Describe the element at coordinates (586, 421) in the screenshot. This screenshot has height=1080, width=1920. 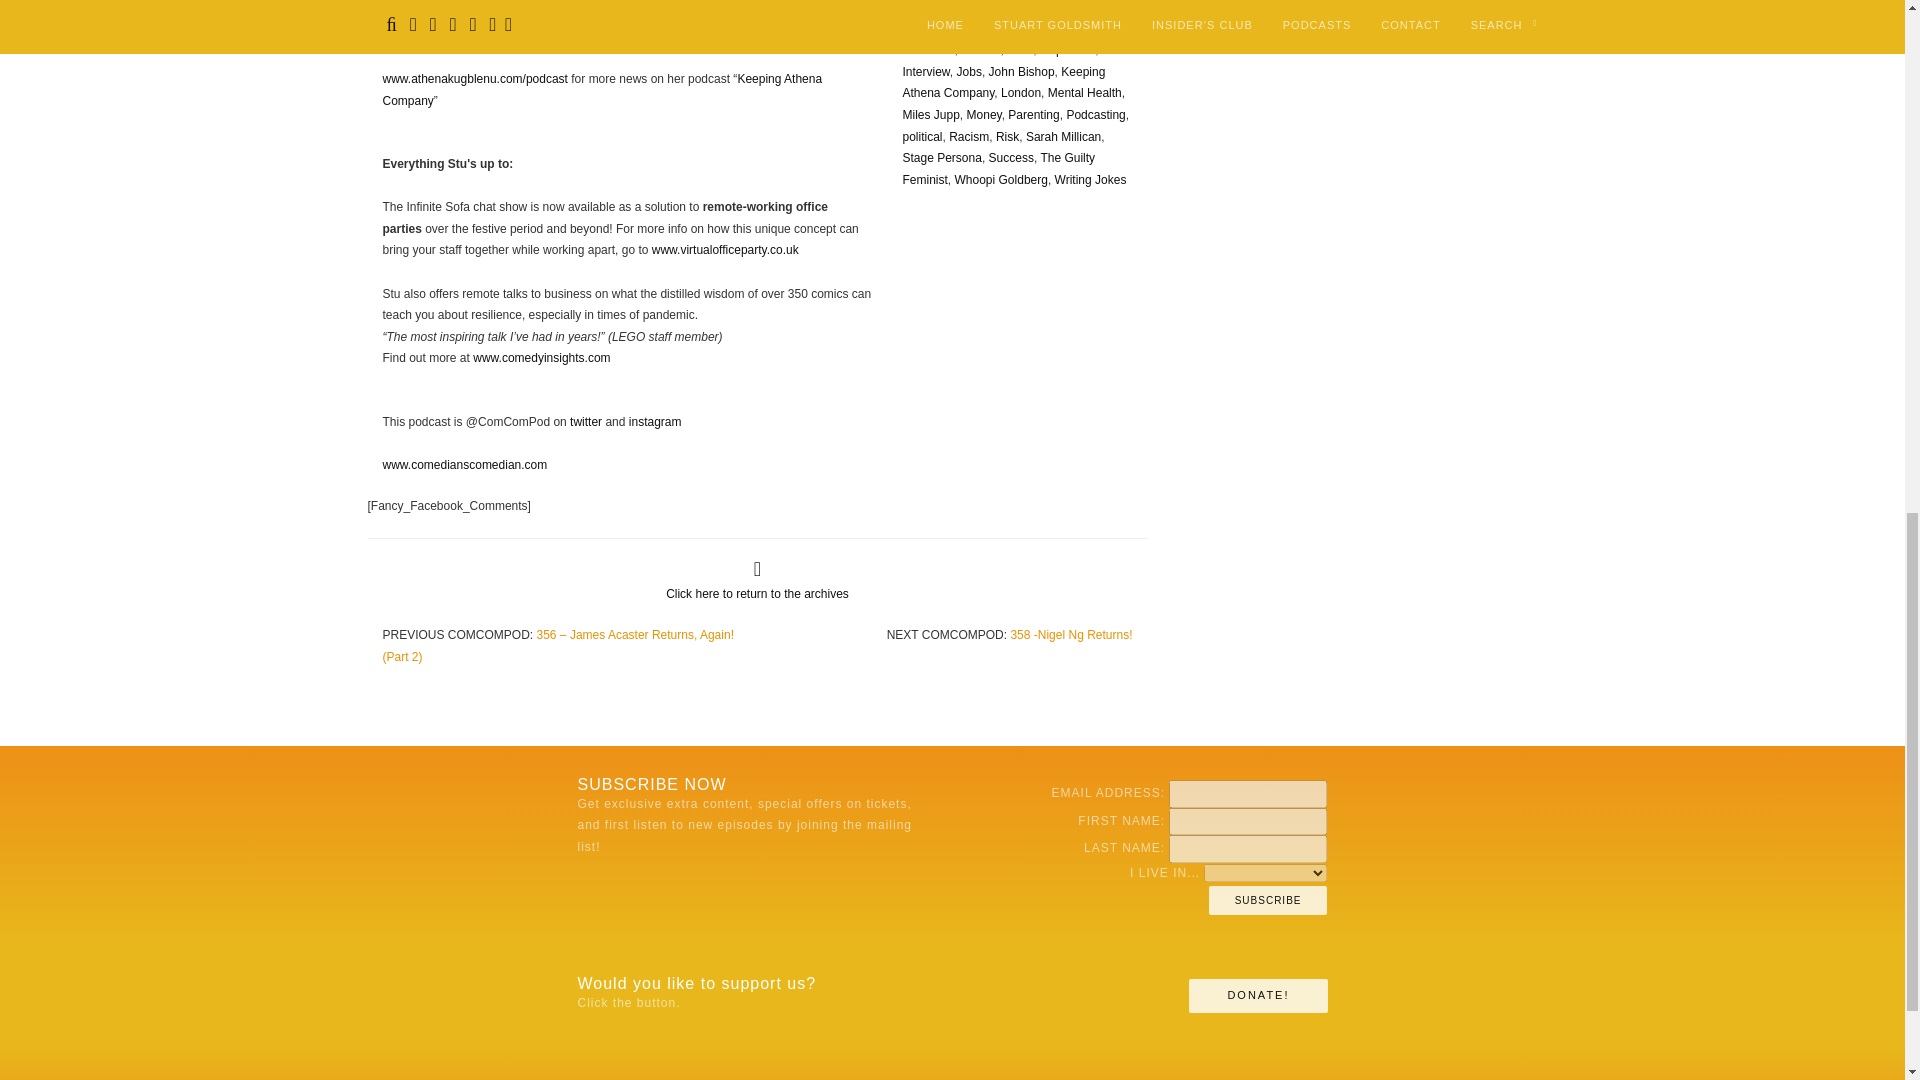
I see `twitter` at that location.